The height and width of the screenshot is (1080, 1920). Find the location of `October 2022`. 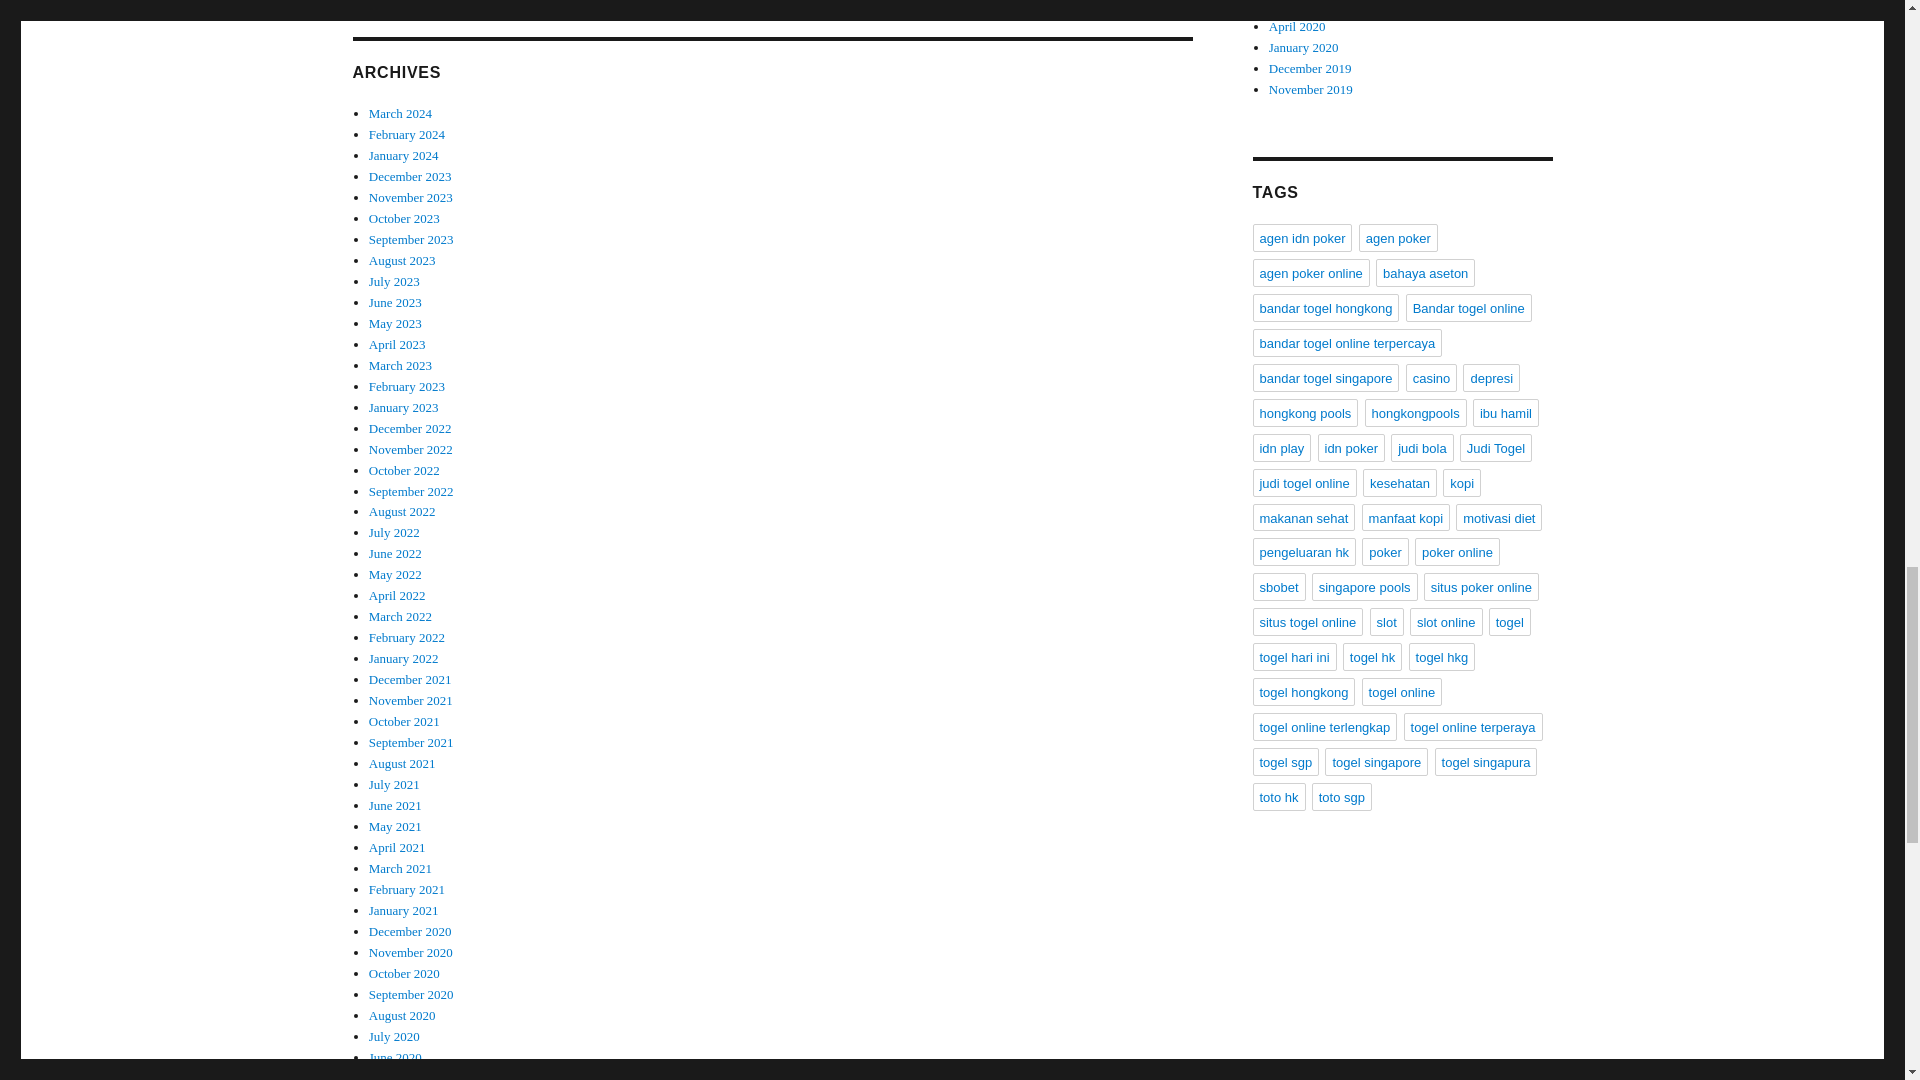

October 2022 is located at coordinates (404, 470).